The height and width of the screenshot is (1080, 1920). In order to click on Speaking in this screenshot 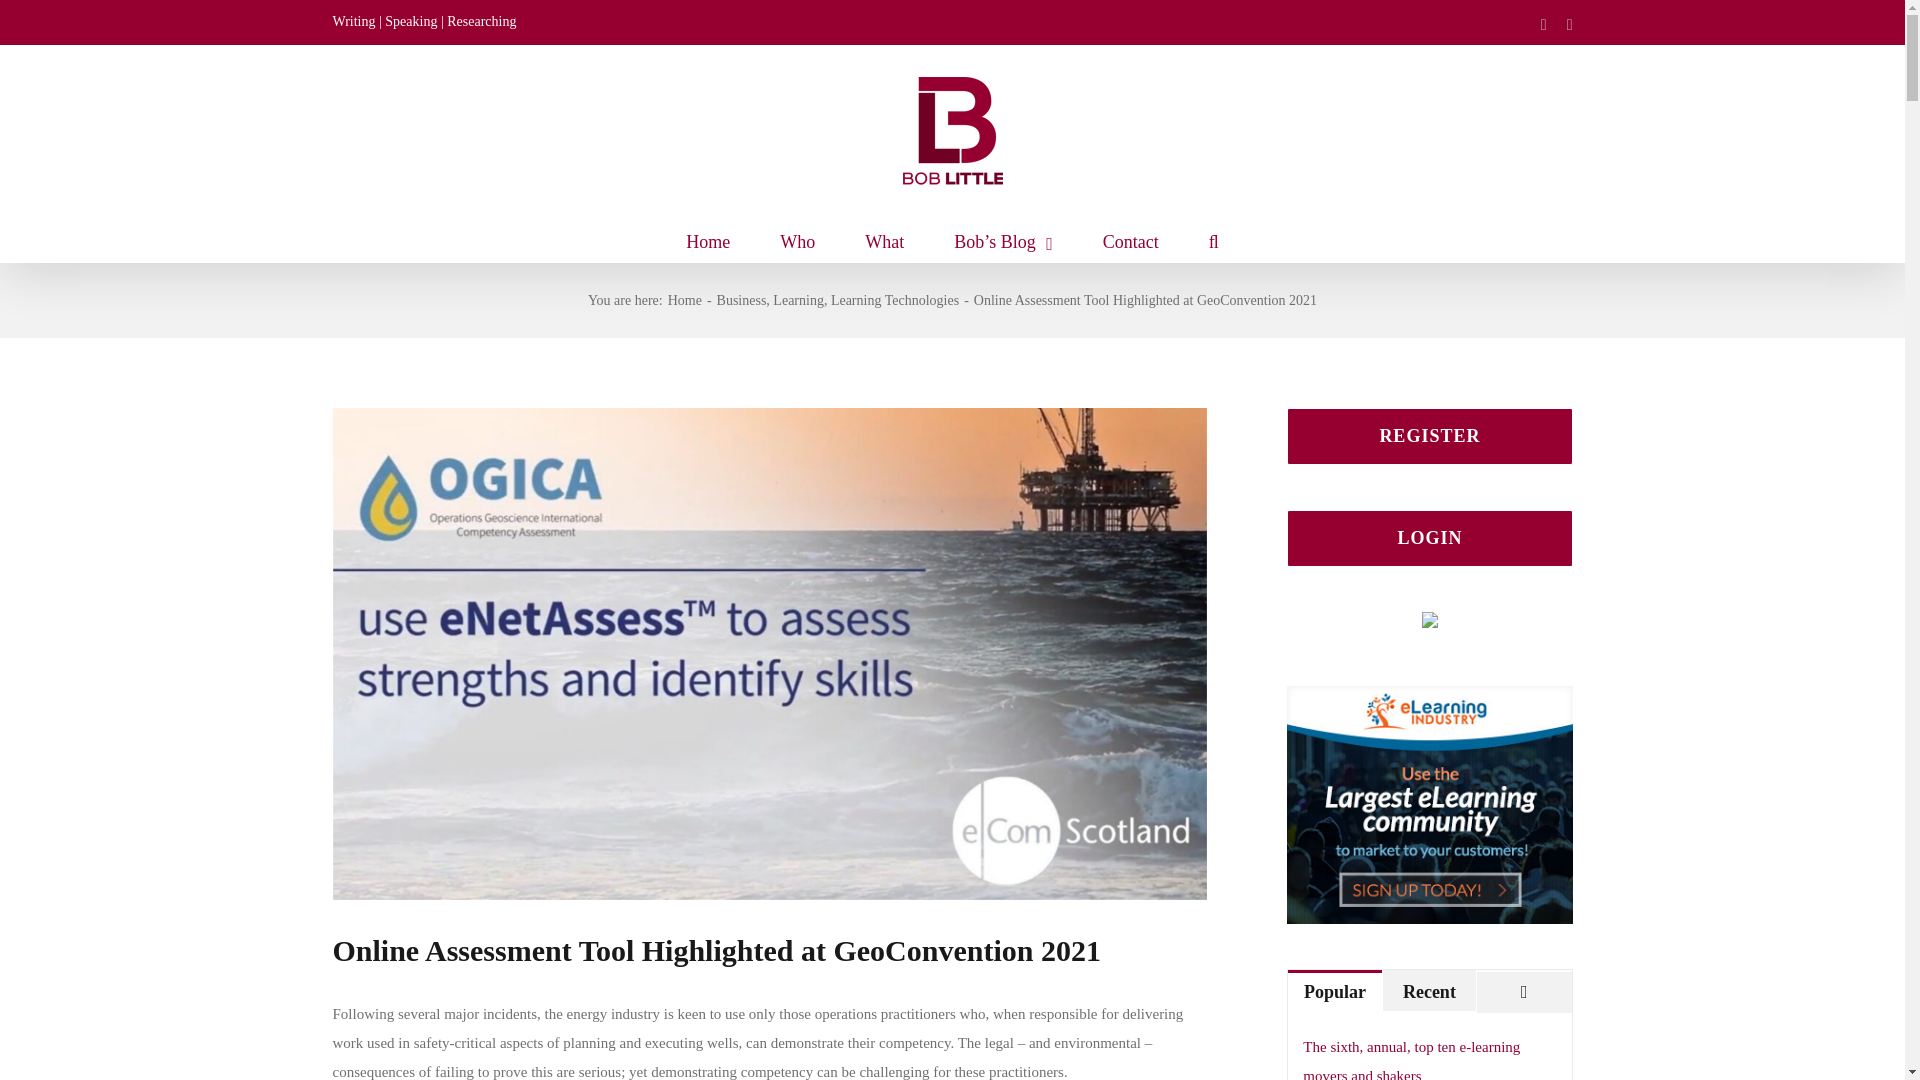, I will do `click(411, 22)`.